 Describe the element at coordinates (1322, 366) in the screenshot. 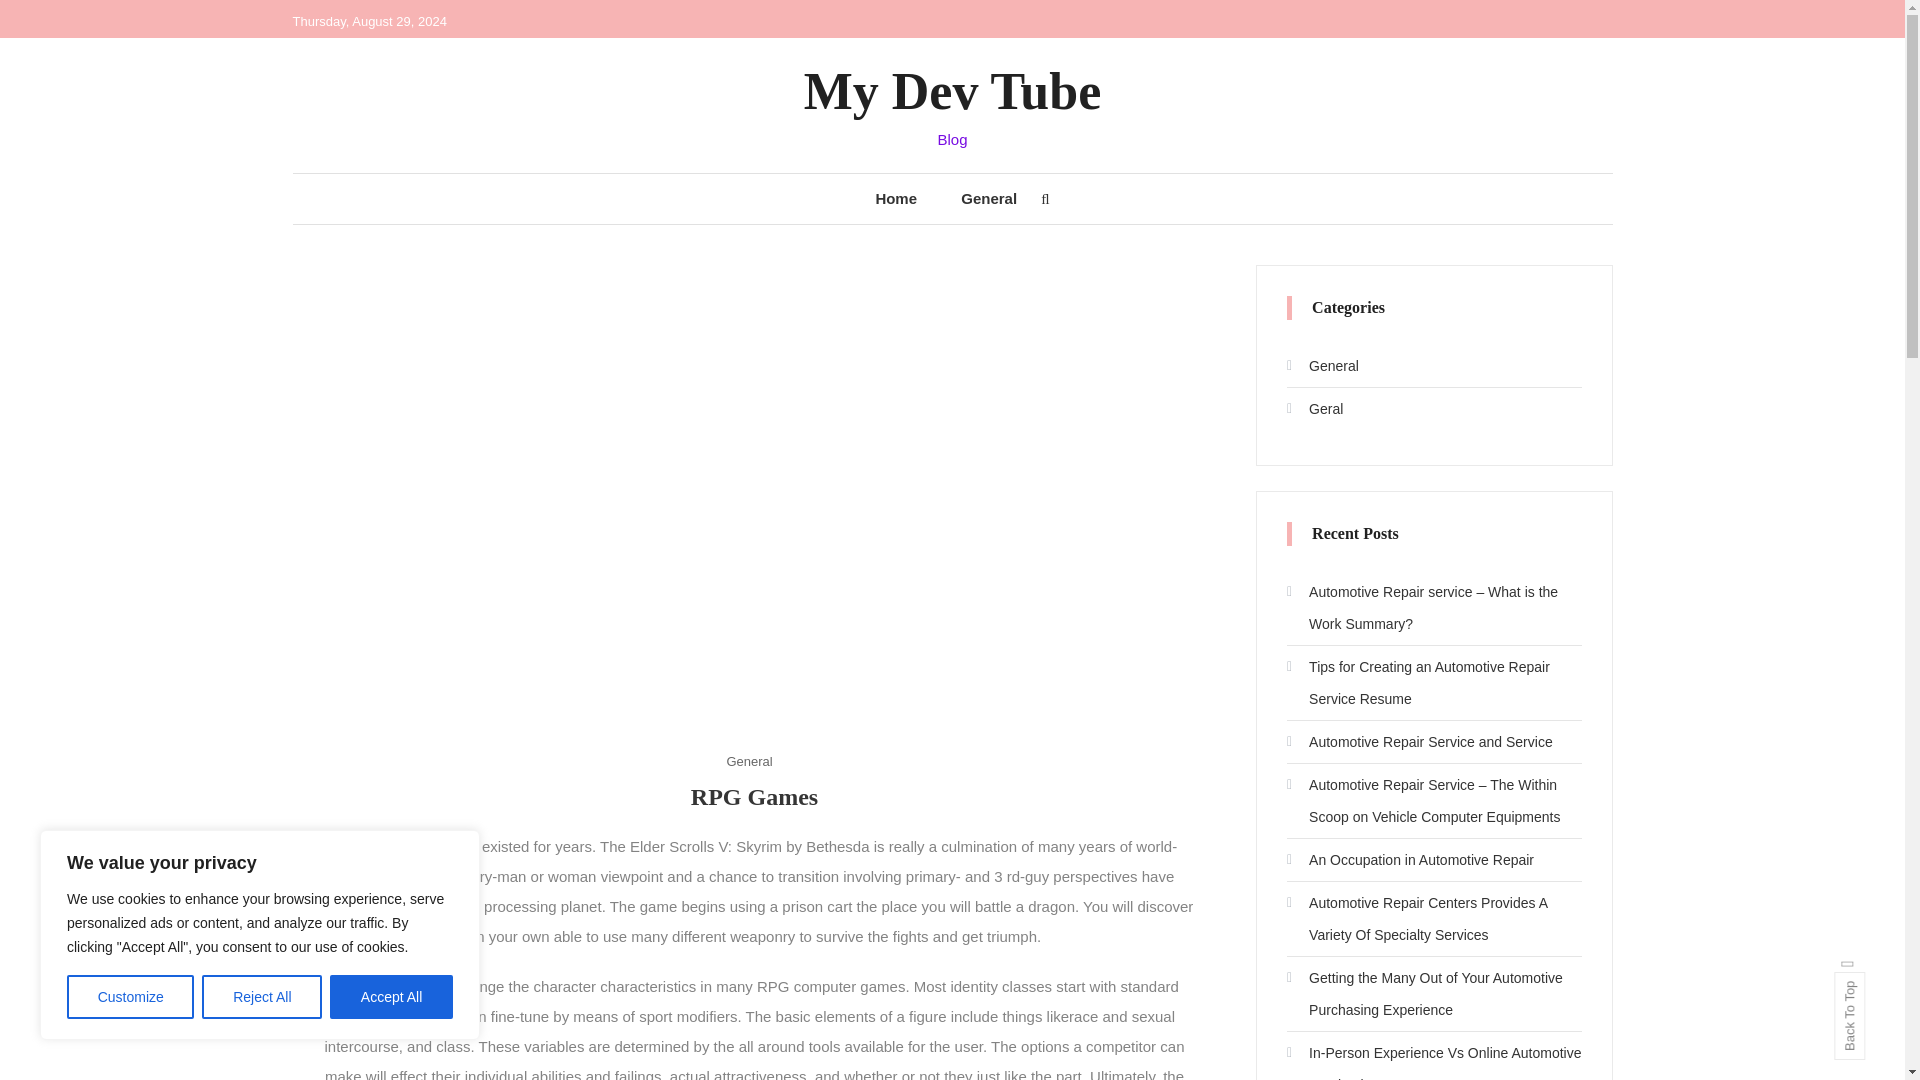

I see `General` at that location.